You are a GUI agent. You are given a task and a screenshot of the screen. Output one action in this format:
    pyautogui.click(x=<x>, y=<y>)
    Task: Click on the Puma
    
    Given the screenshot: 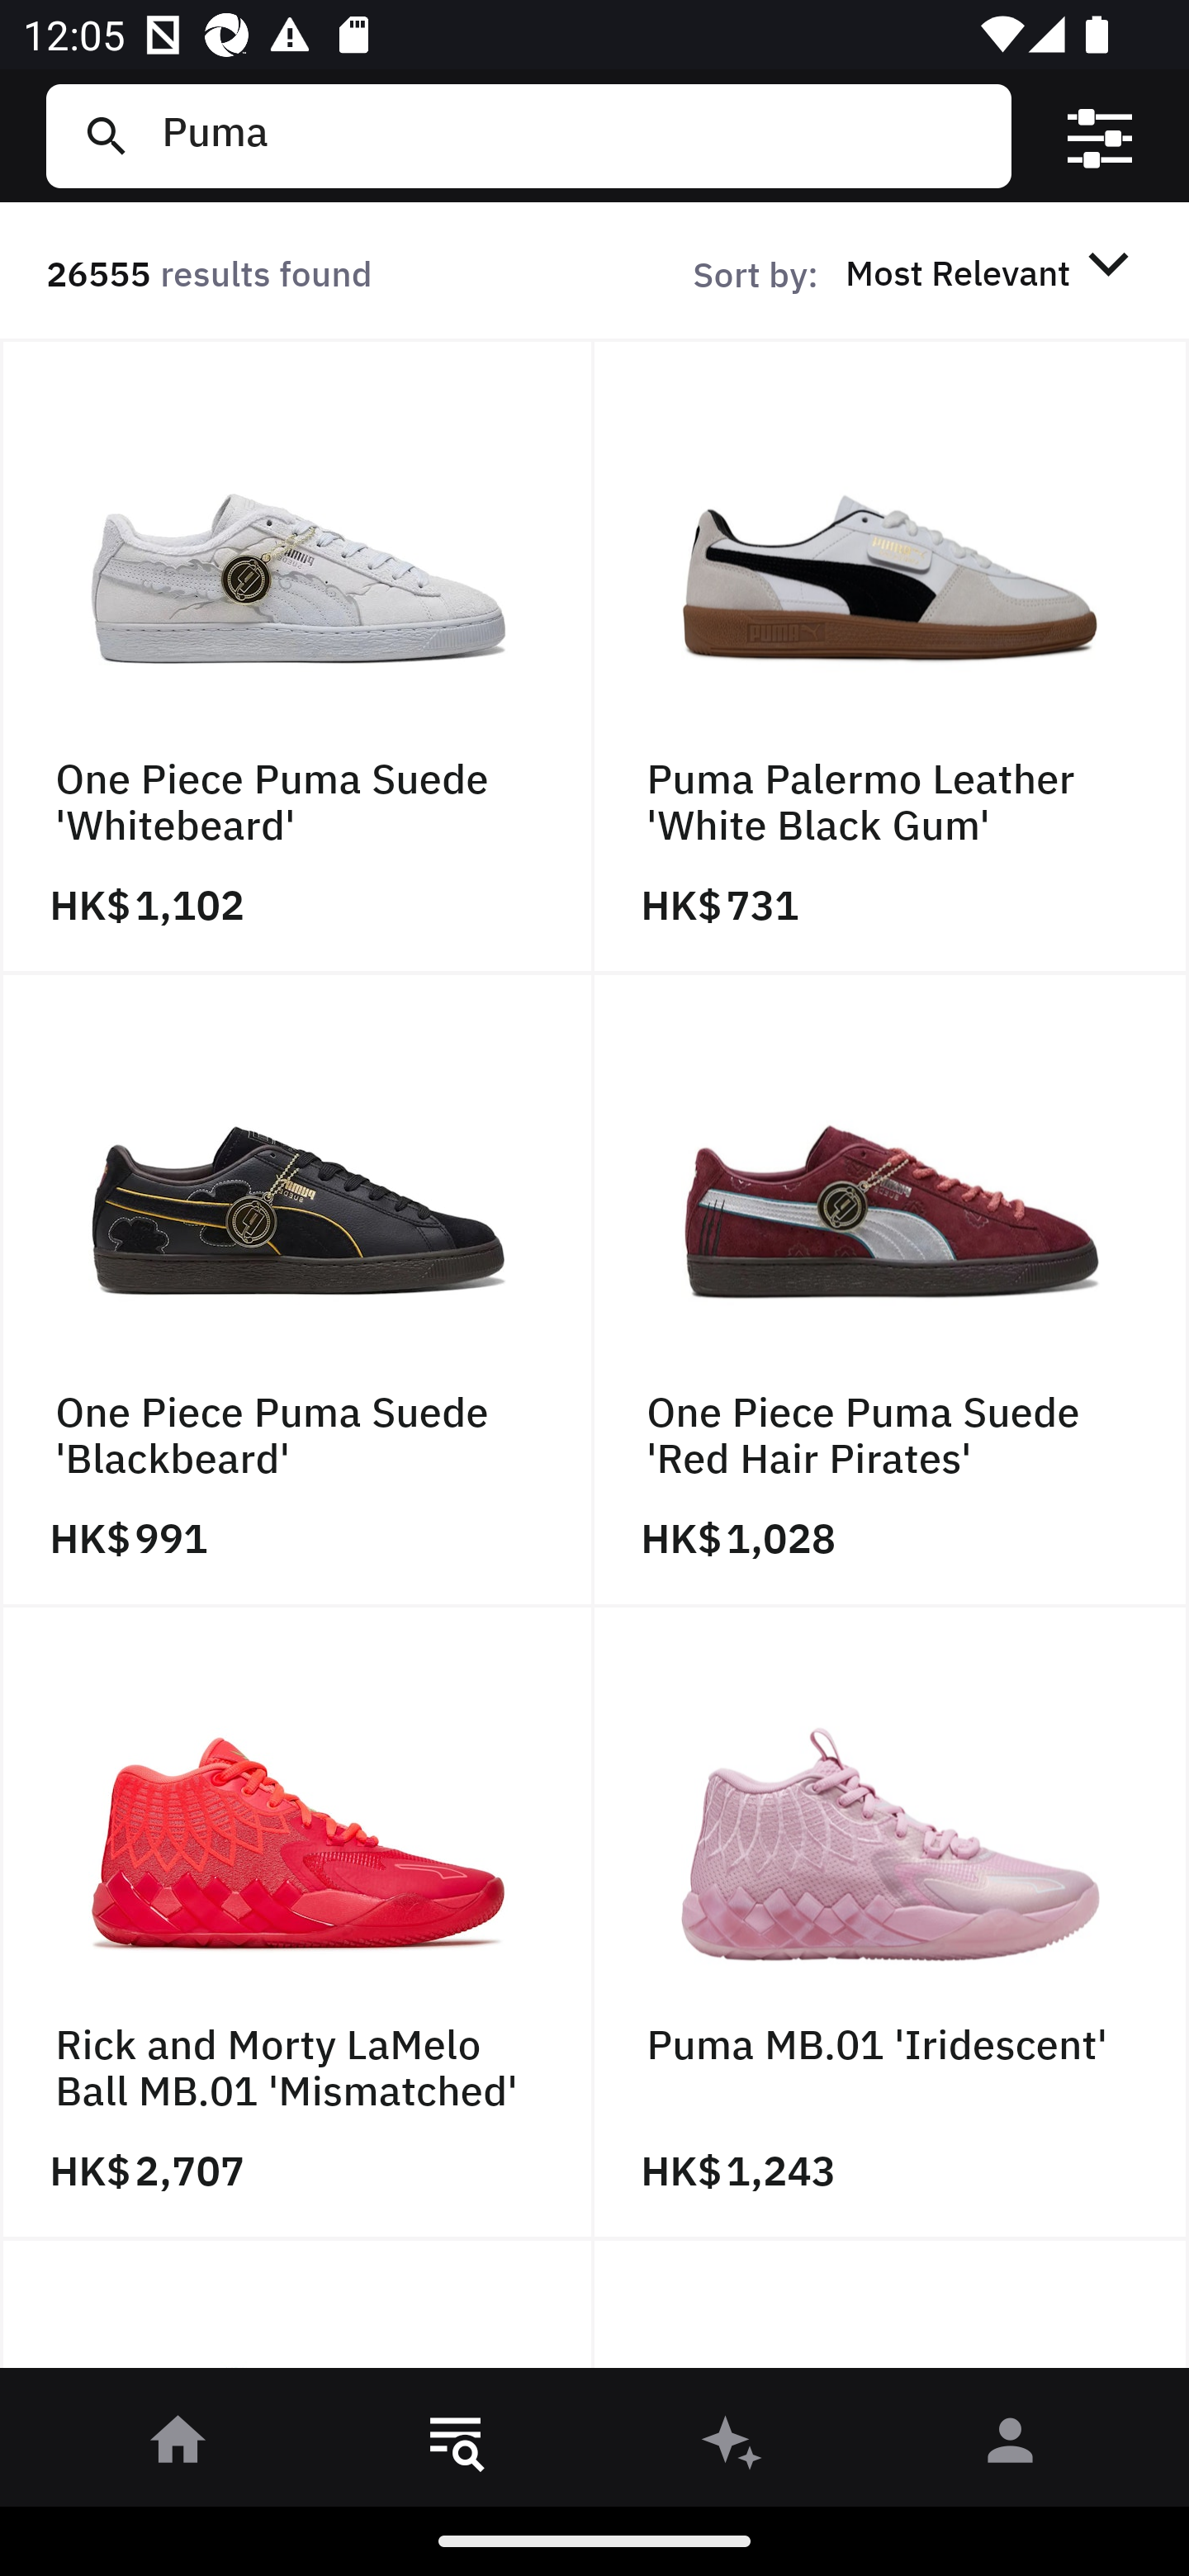 What is the action you would take?
    pyautogui.click(x=574, y=135)
    